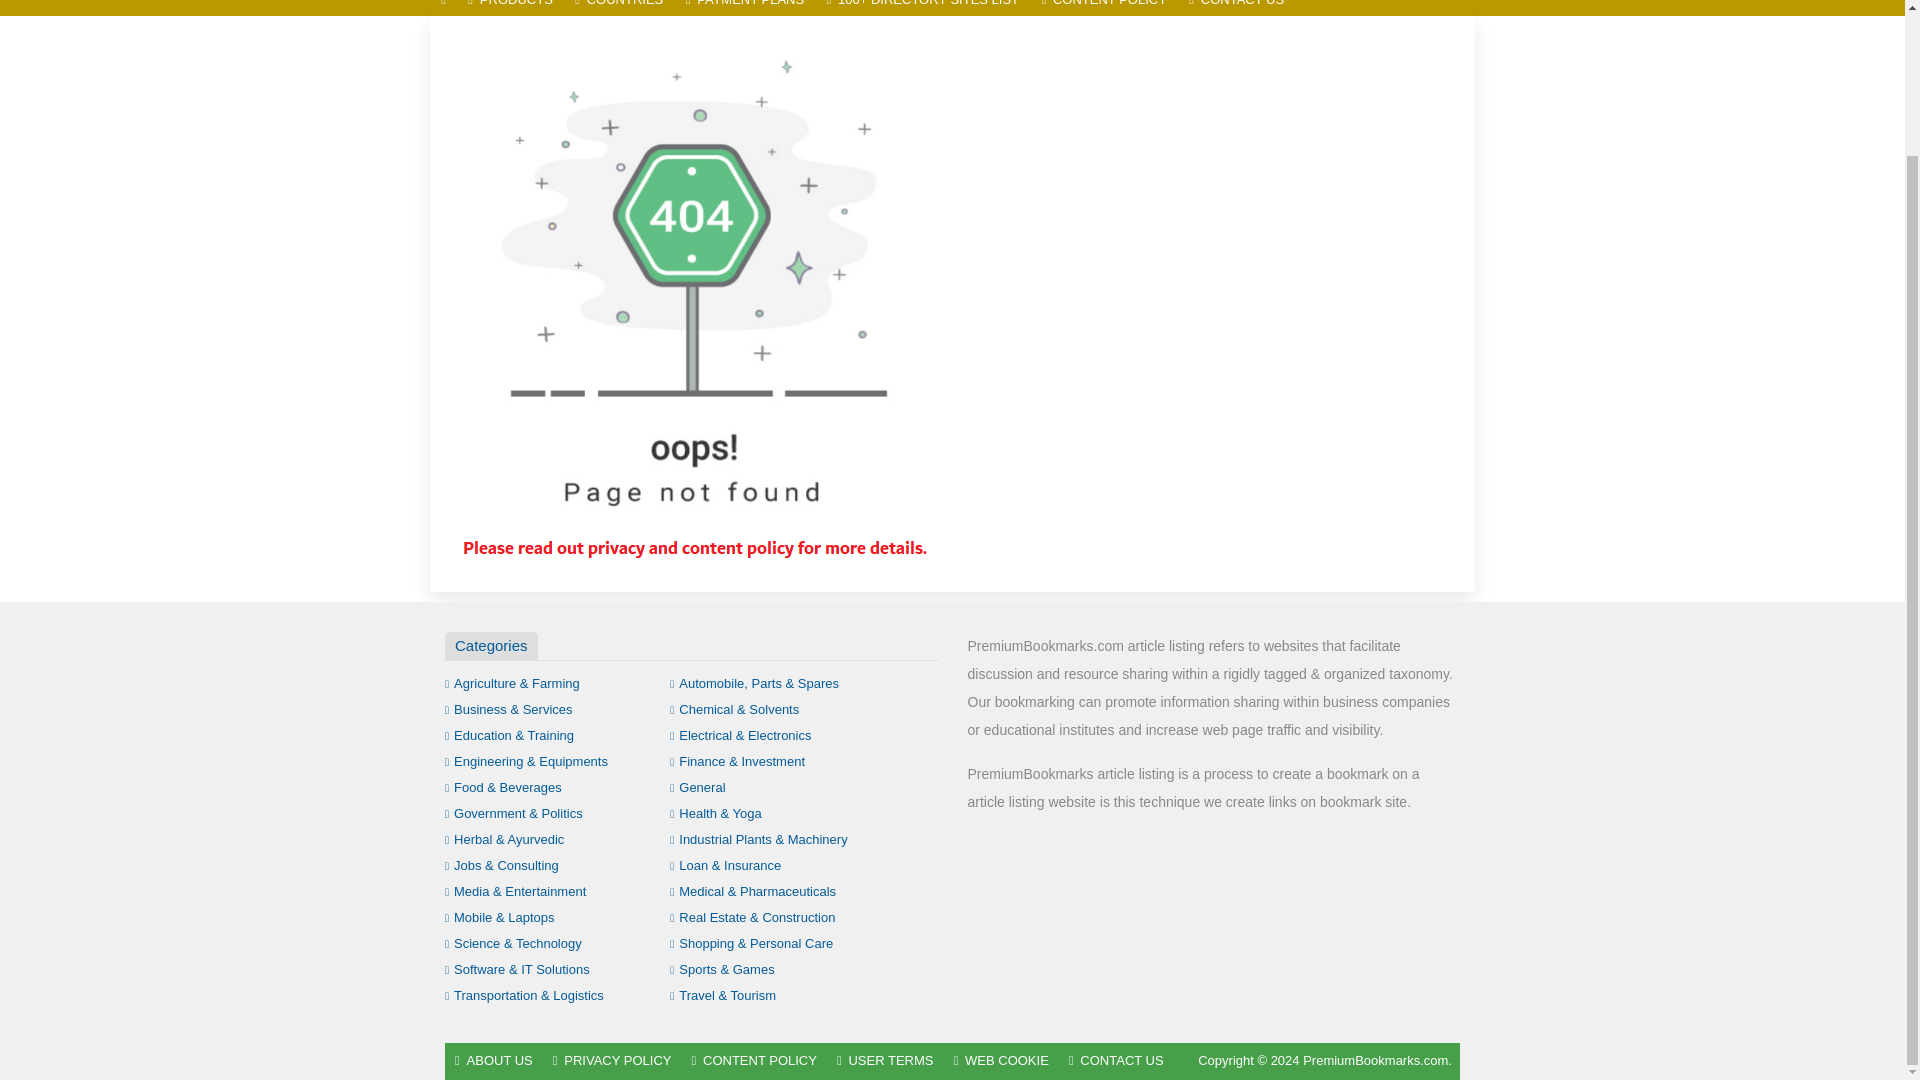 The image size is (1920, 1080). Describe the element at coordinates (510, 8) in the screenshot. I see `PRODUCTS` at that location.